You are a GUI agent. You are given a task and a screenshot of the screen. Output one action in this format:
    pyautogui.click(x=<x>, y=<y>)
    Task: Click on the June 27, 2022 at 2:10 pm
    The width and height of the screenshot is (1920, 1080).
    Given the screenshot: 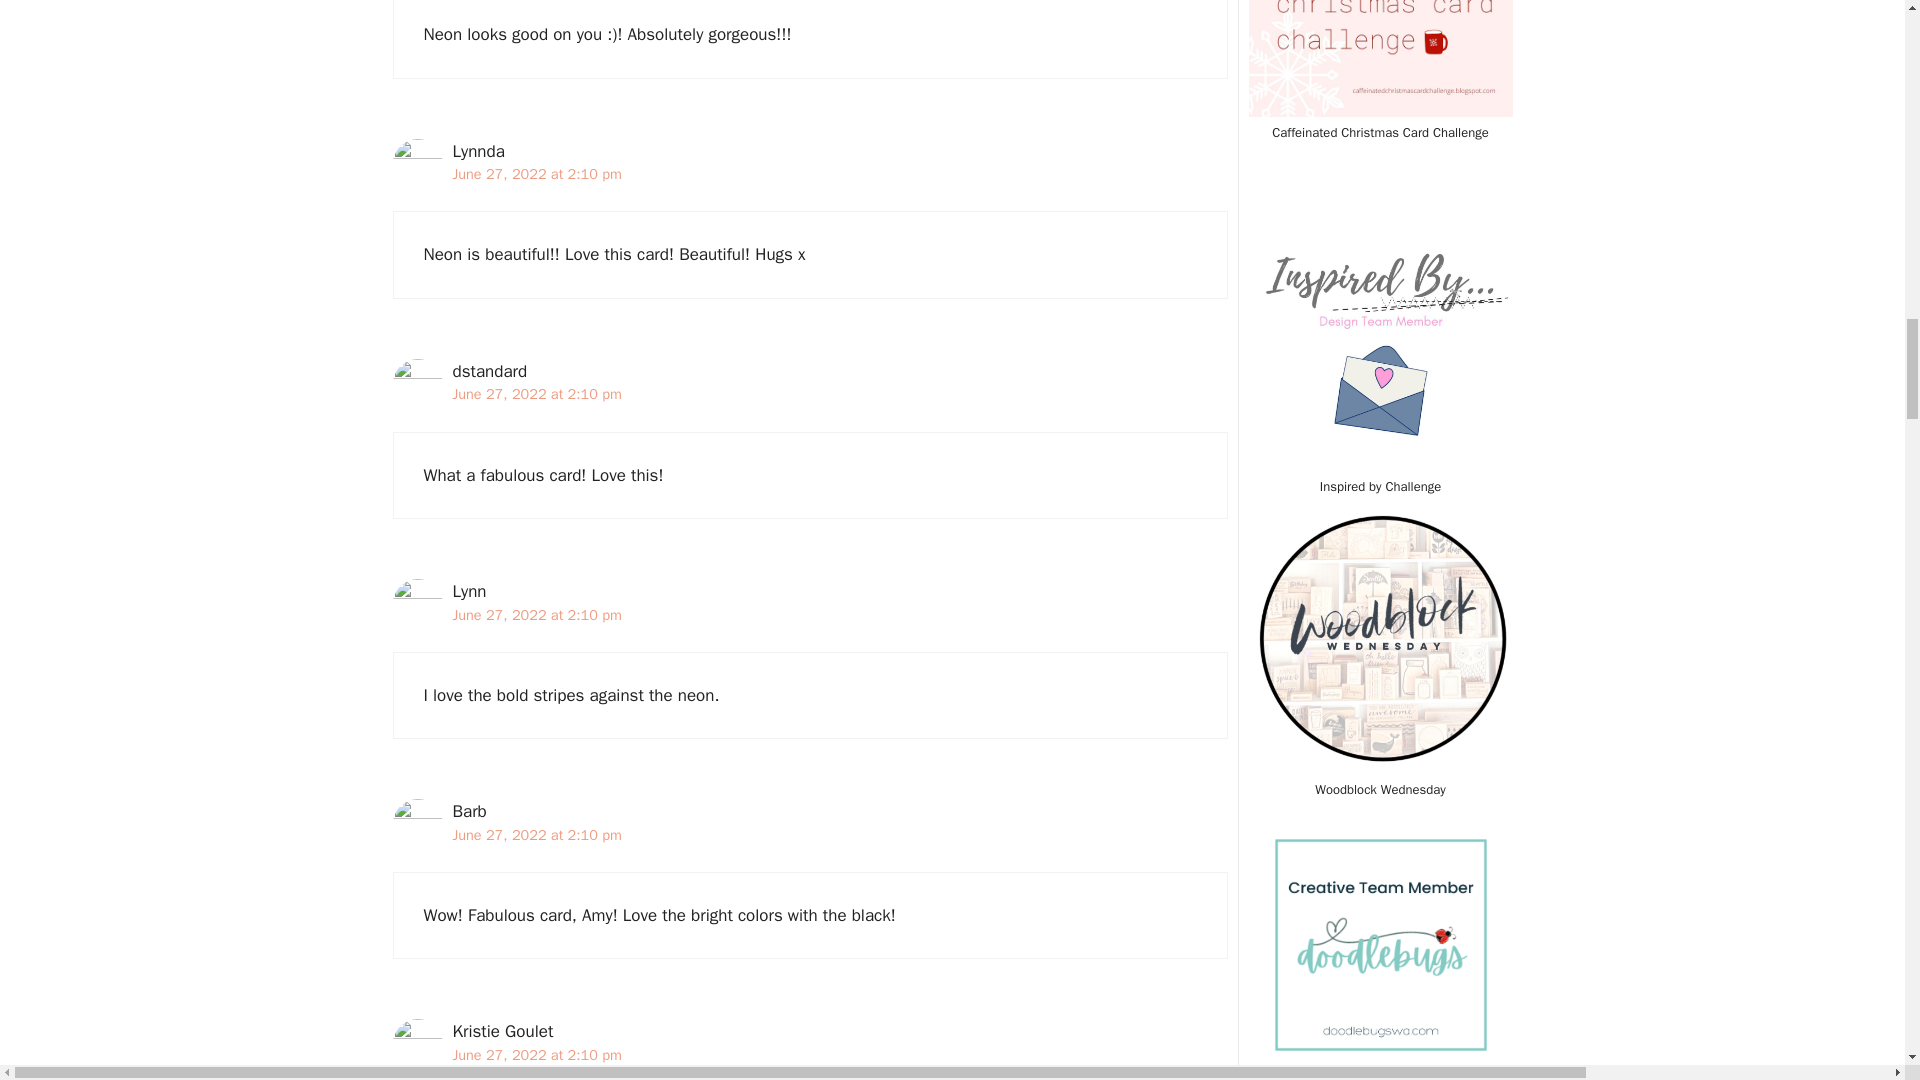 What is the action you would take?
    pyautogui.click(x=536, y=614)
    